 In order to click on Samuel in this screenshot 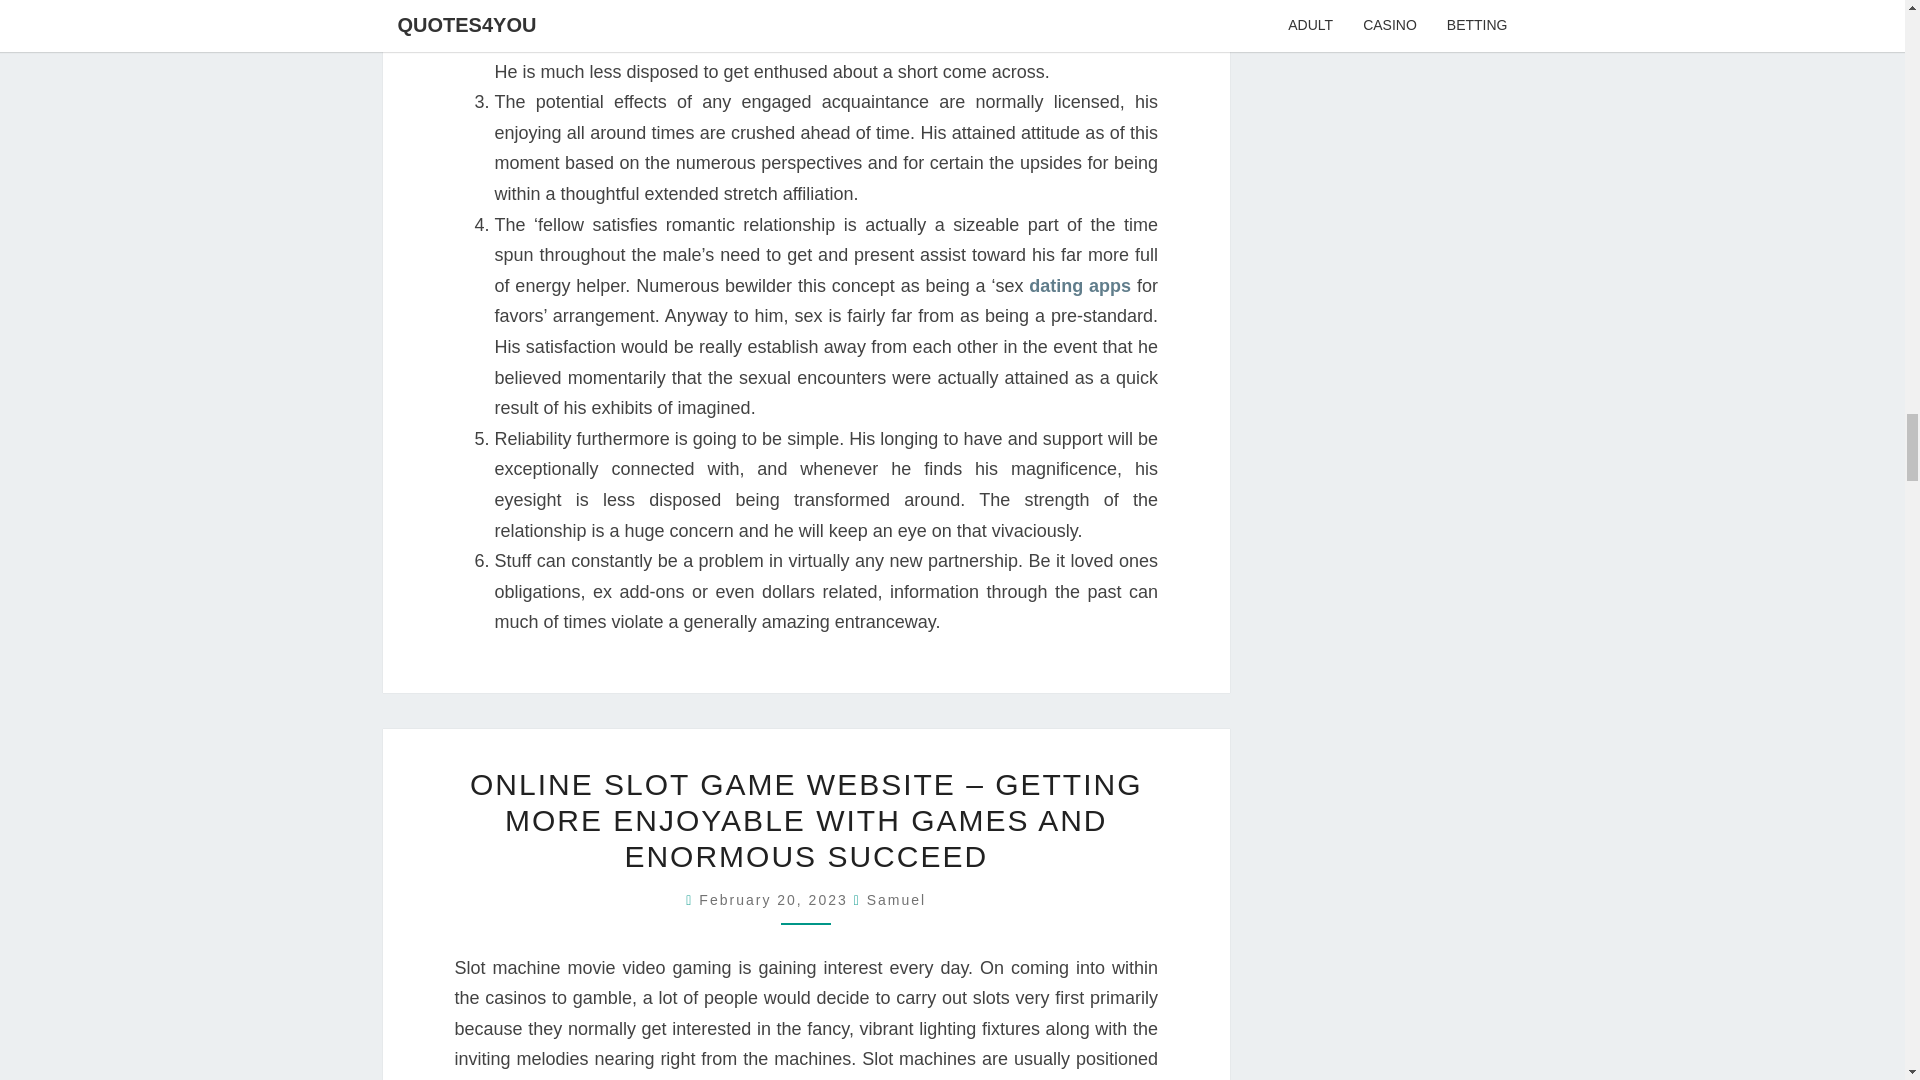, I will do `click(896, 900)`.